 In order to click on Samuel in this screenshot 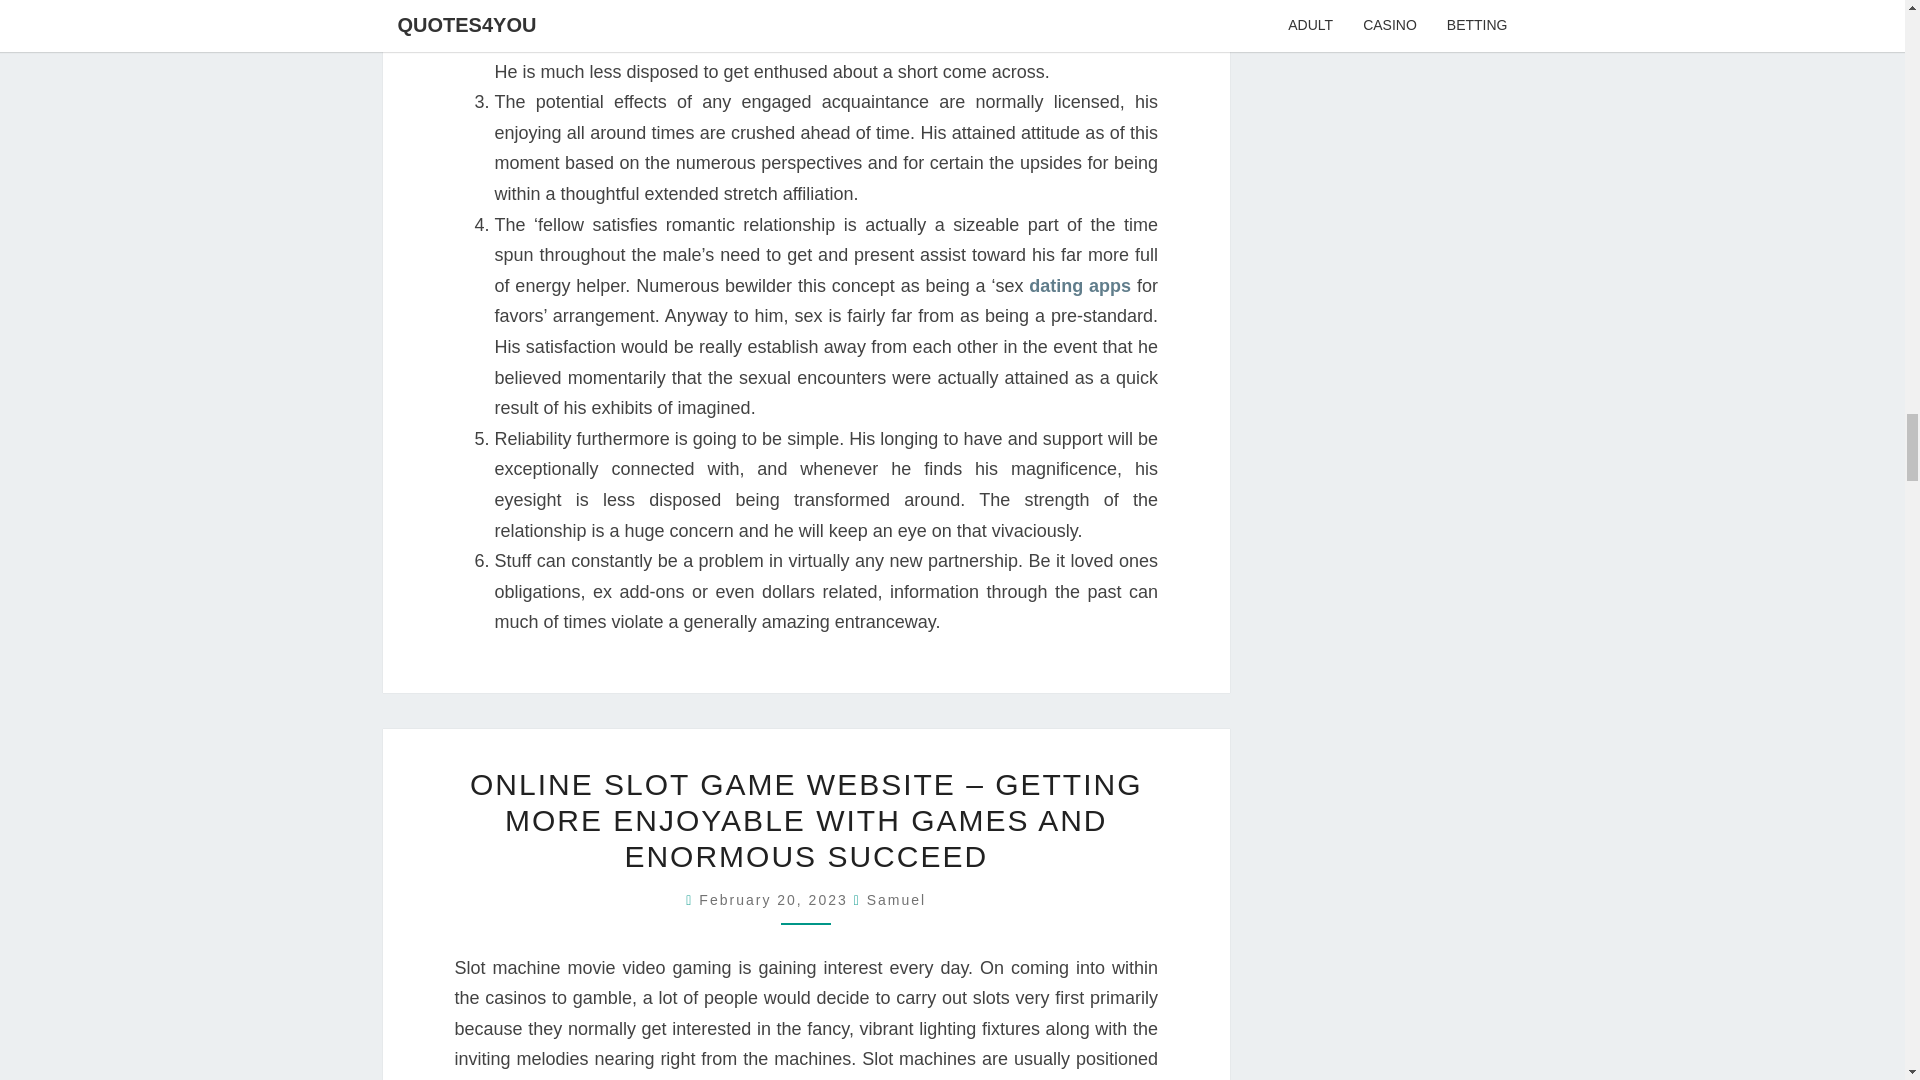, I will do `click(896, 900)`.